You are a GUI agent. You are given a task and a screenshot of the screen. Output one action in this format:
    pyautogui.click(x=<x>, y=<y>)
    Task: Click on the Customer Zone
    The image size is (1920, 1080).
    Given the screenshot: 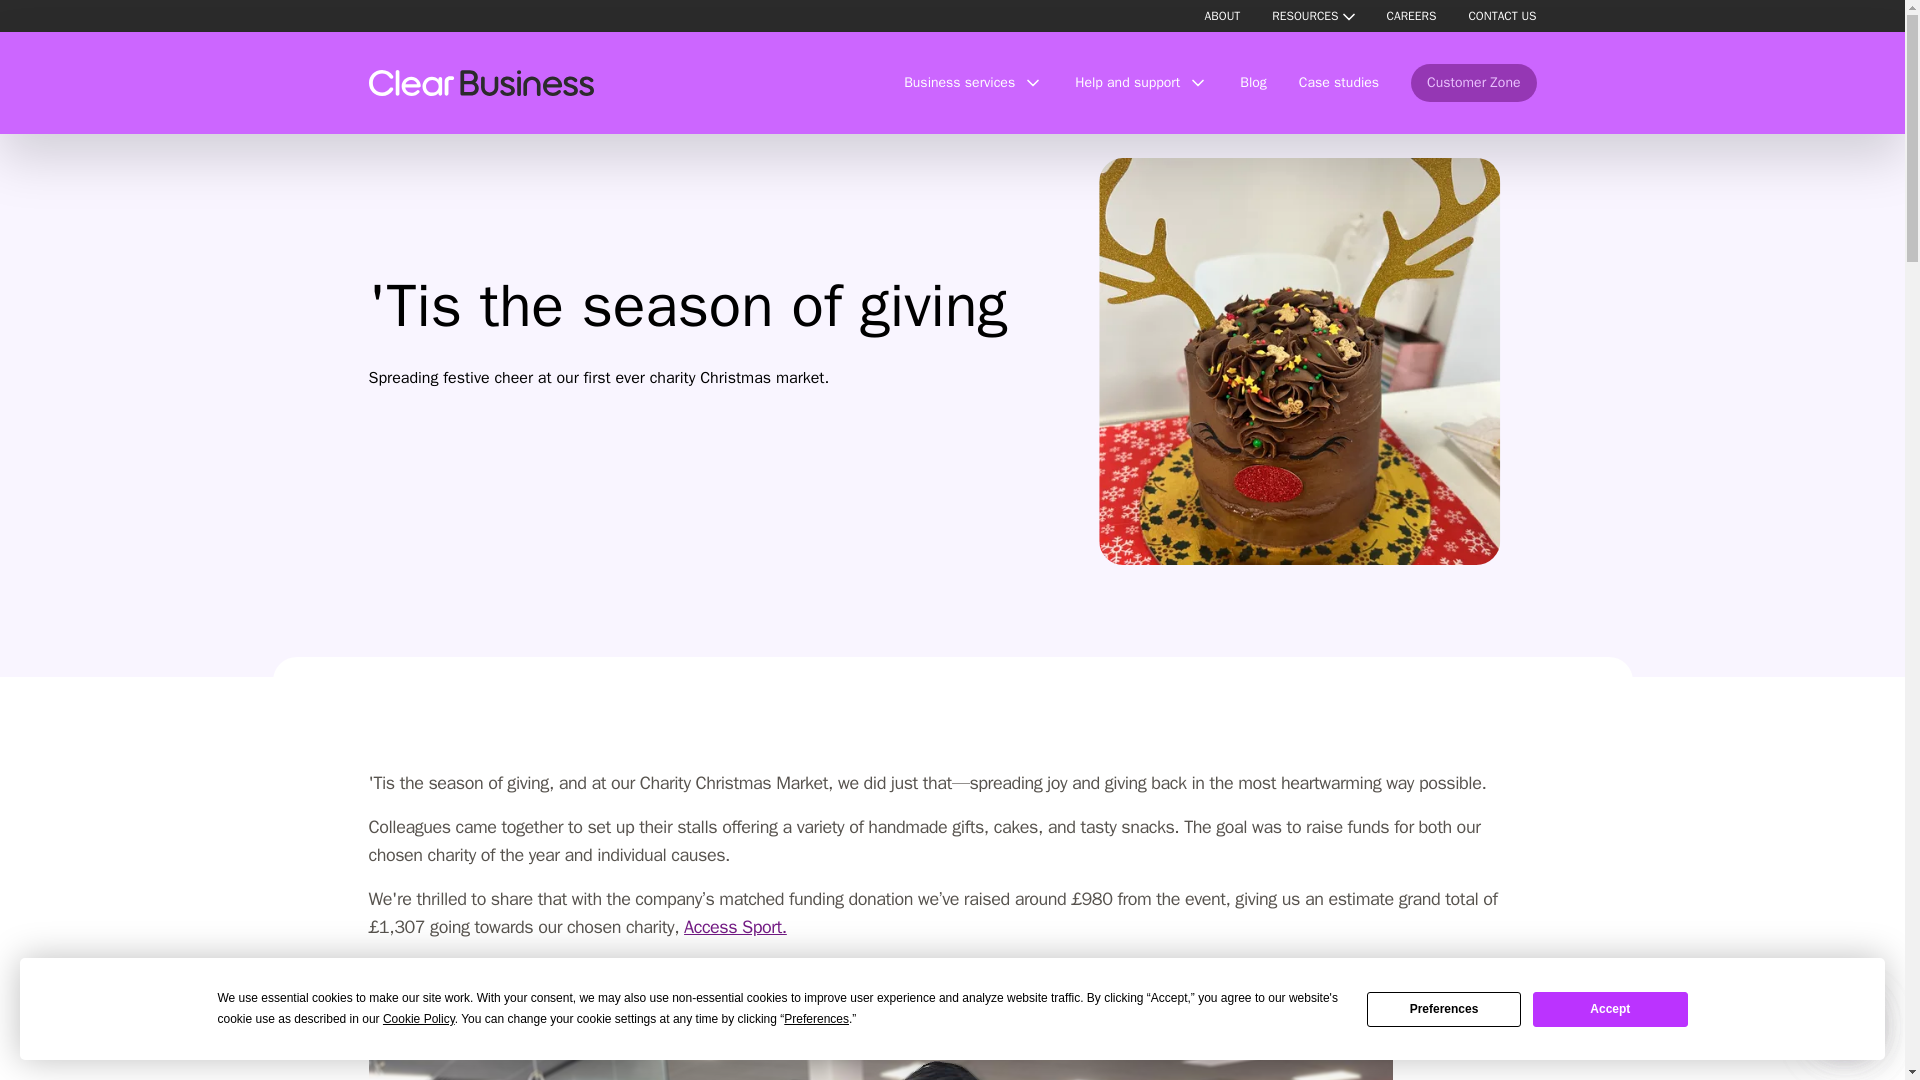 What is the action you would take?
    pyautogui.click(x=1474, y=82)
    